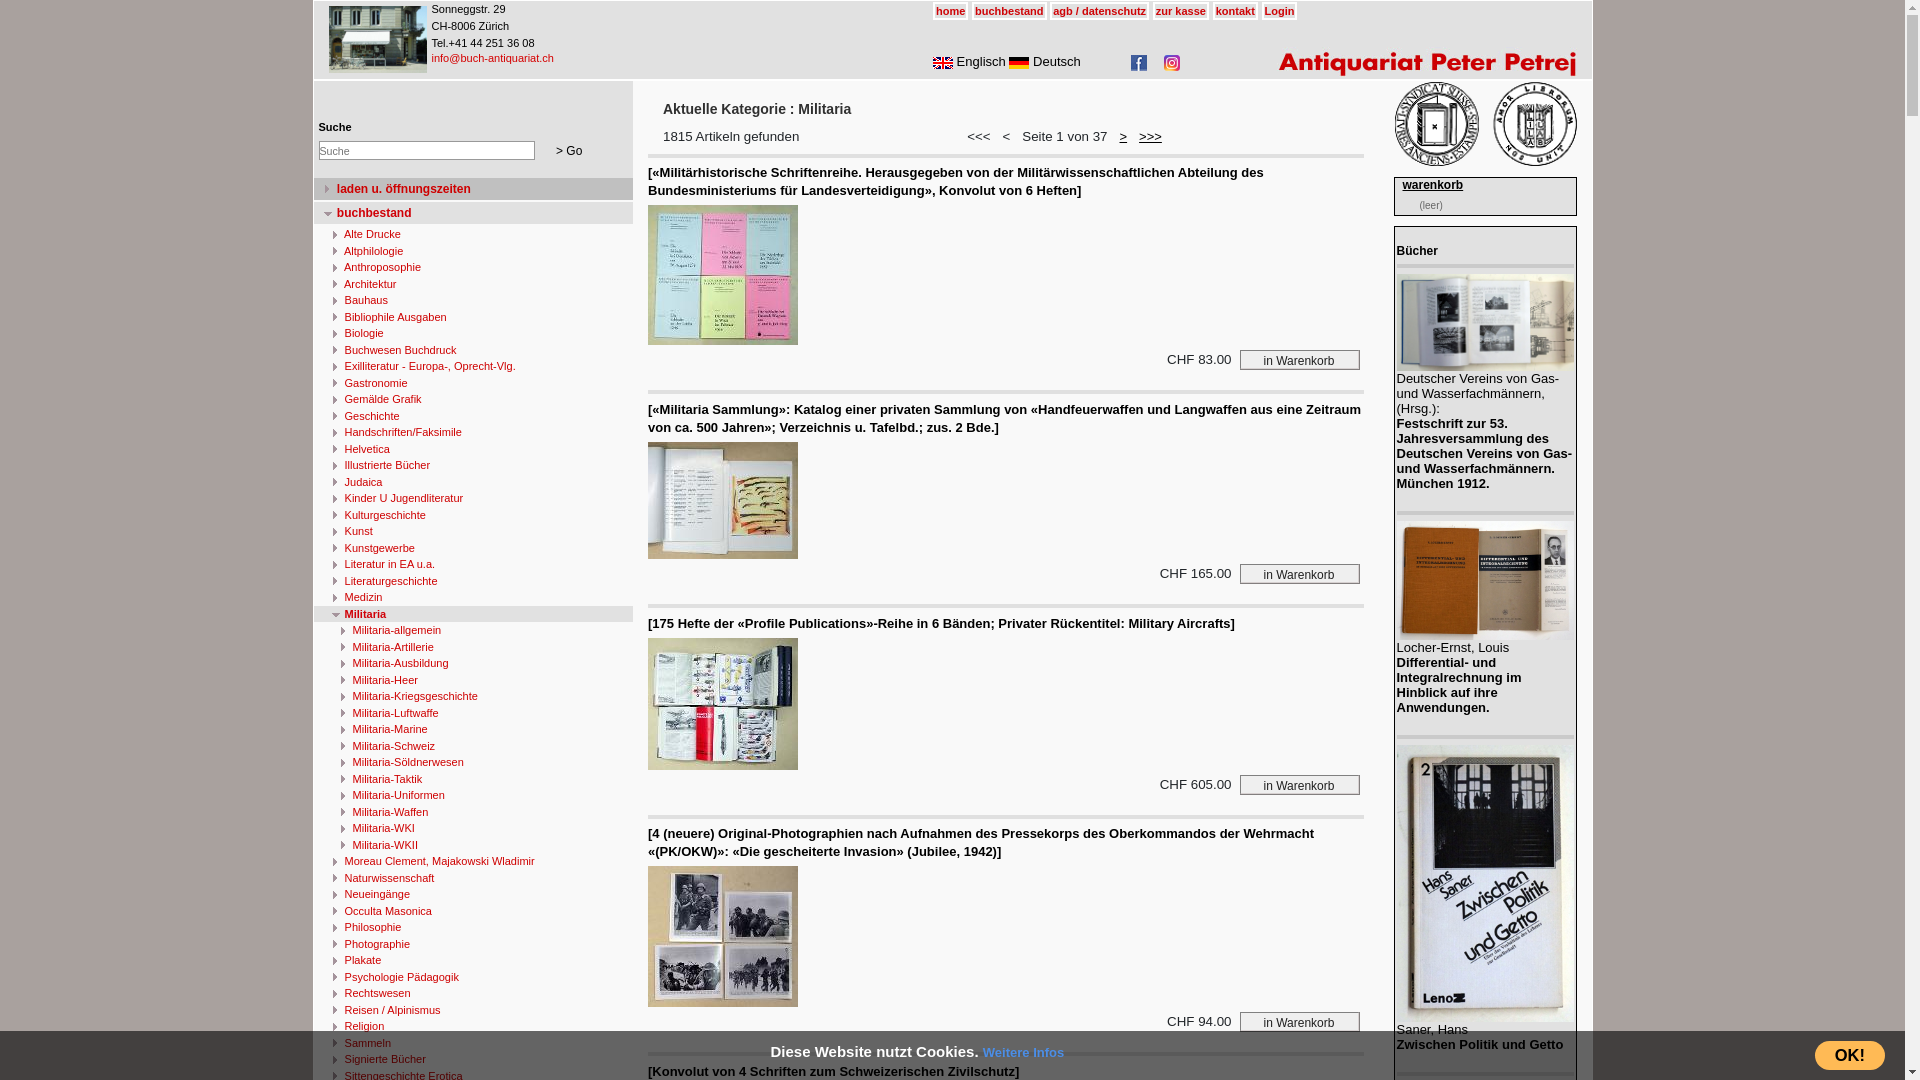 This screenshot has height=1080, width=1920. Describe the element at coordinates (474, 482) in the screenshot. I see `Judaica` at that location.